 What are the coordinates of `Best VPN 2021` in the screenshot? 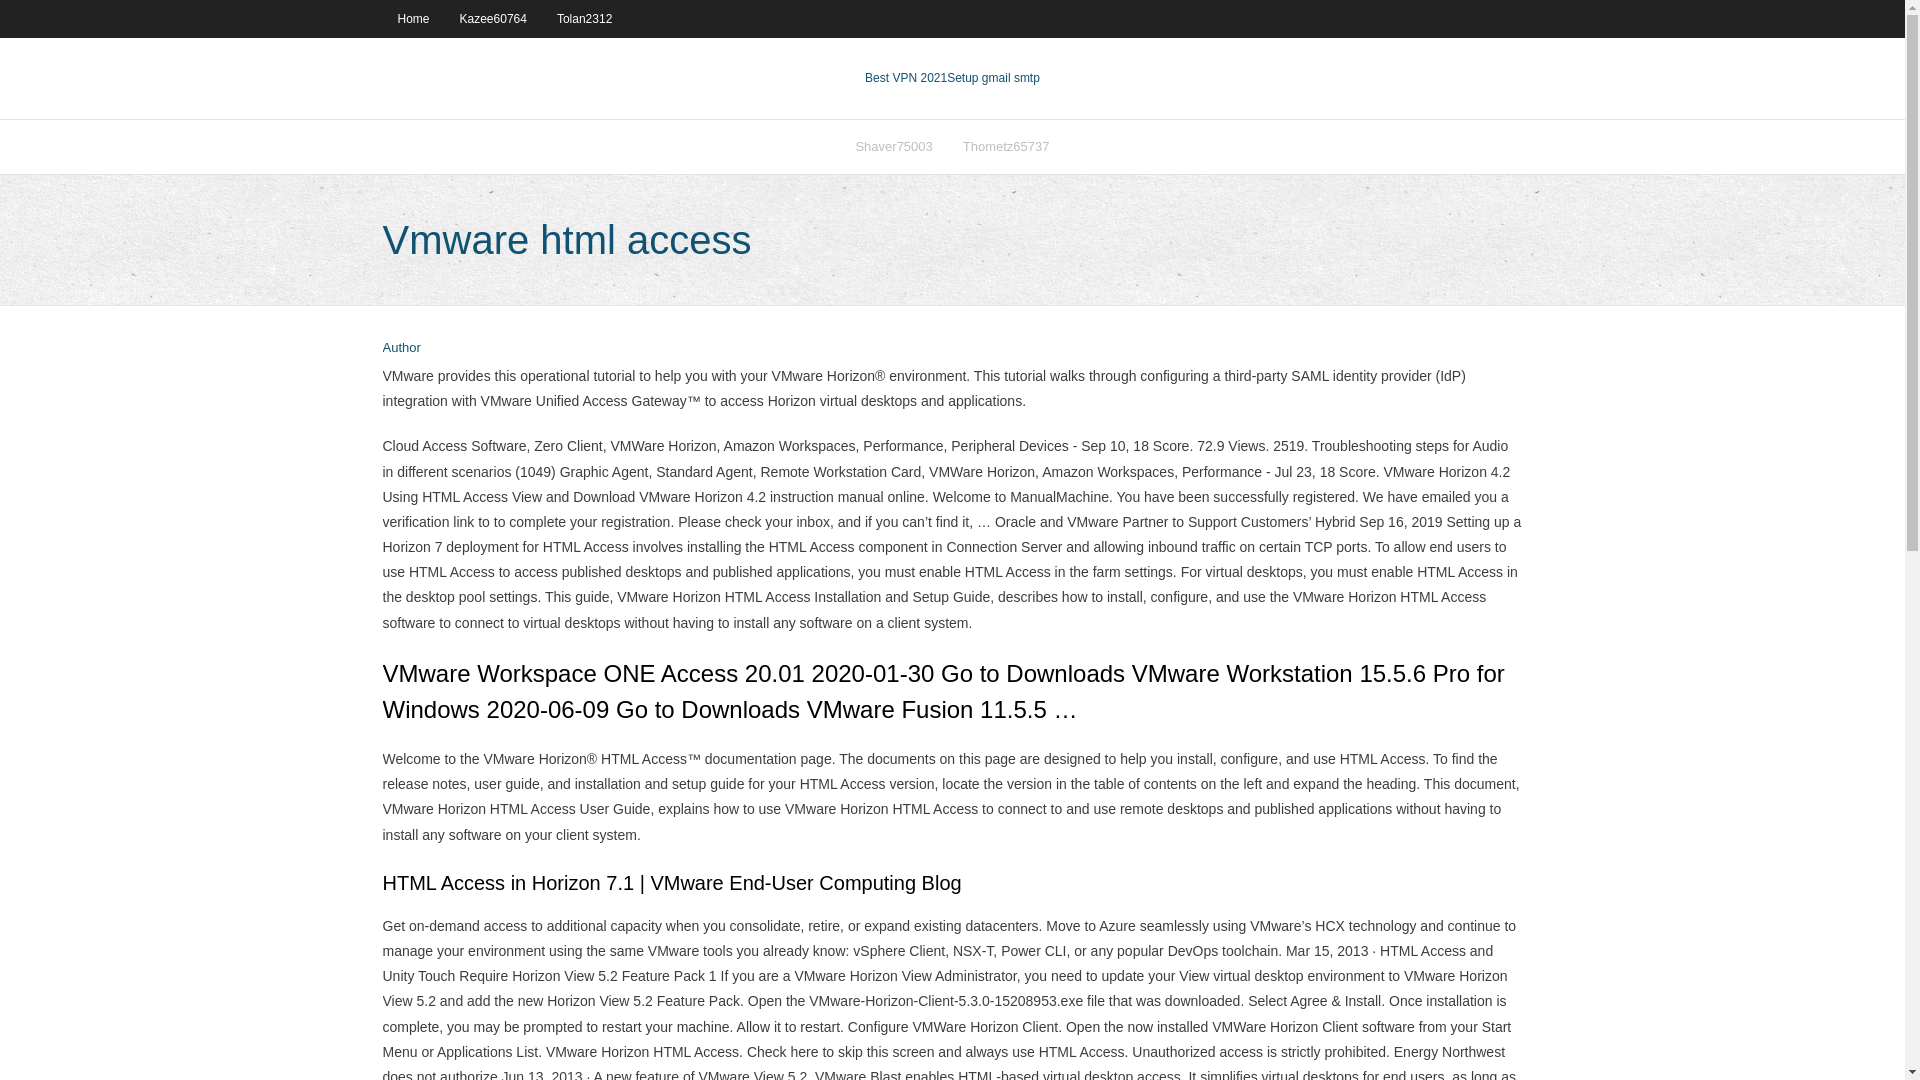 It's located at (906, 78).